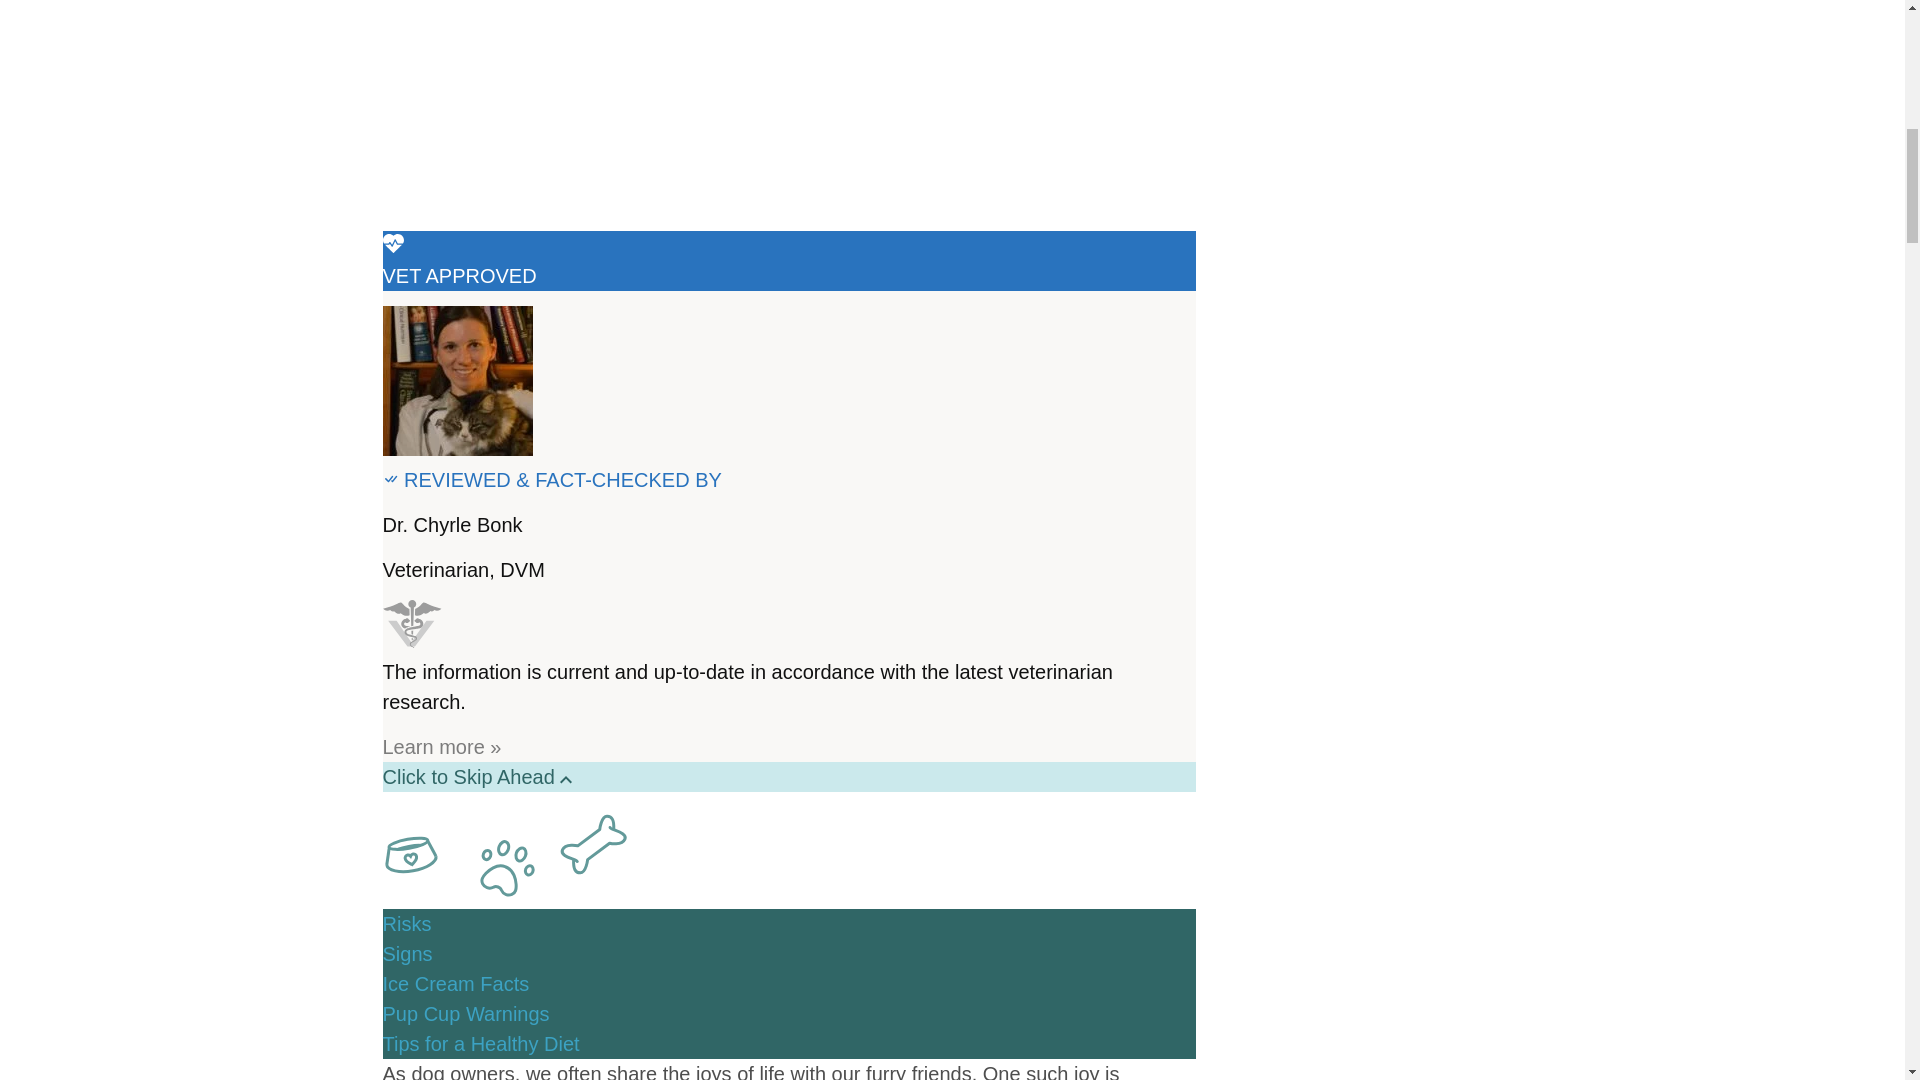  I want to click on Vet photo, so click(456, 380).